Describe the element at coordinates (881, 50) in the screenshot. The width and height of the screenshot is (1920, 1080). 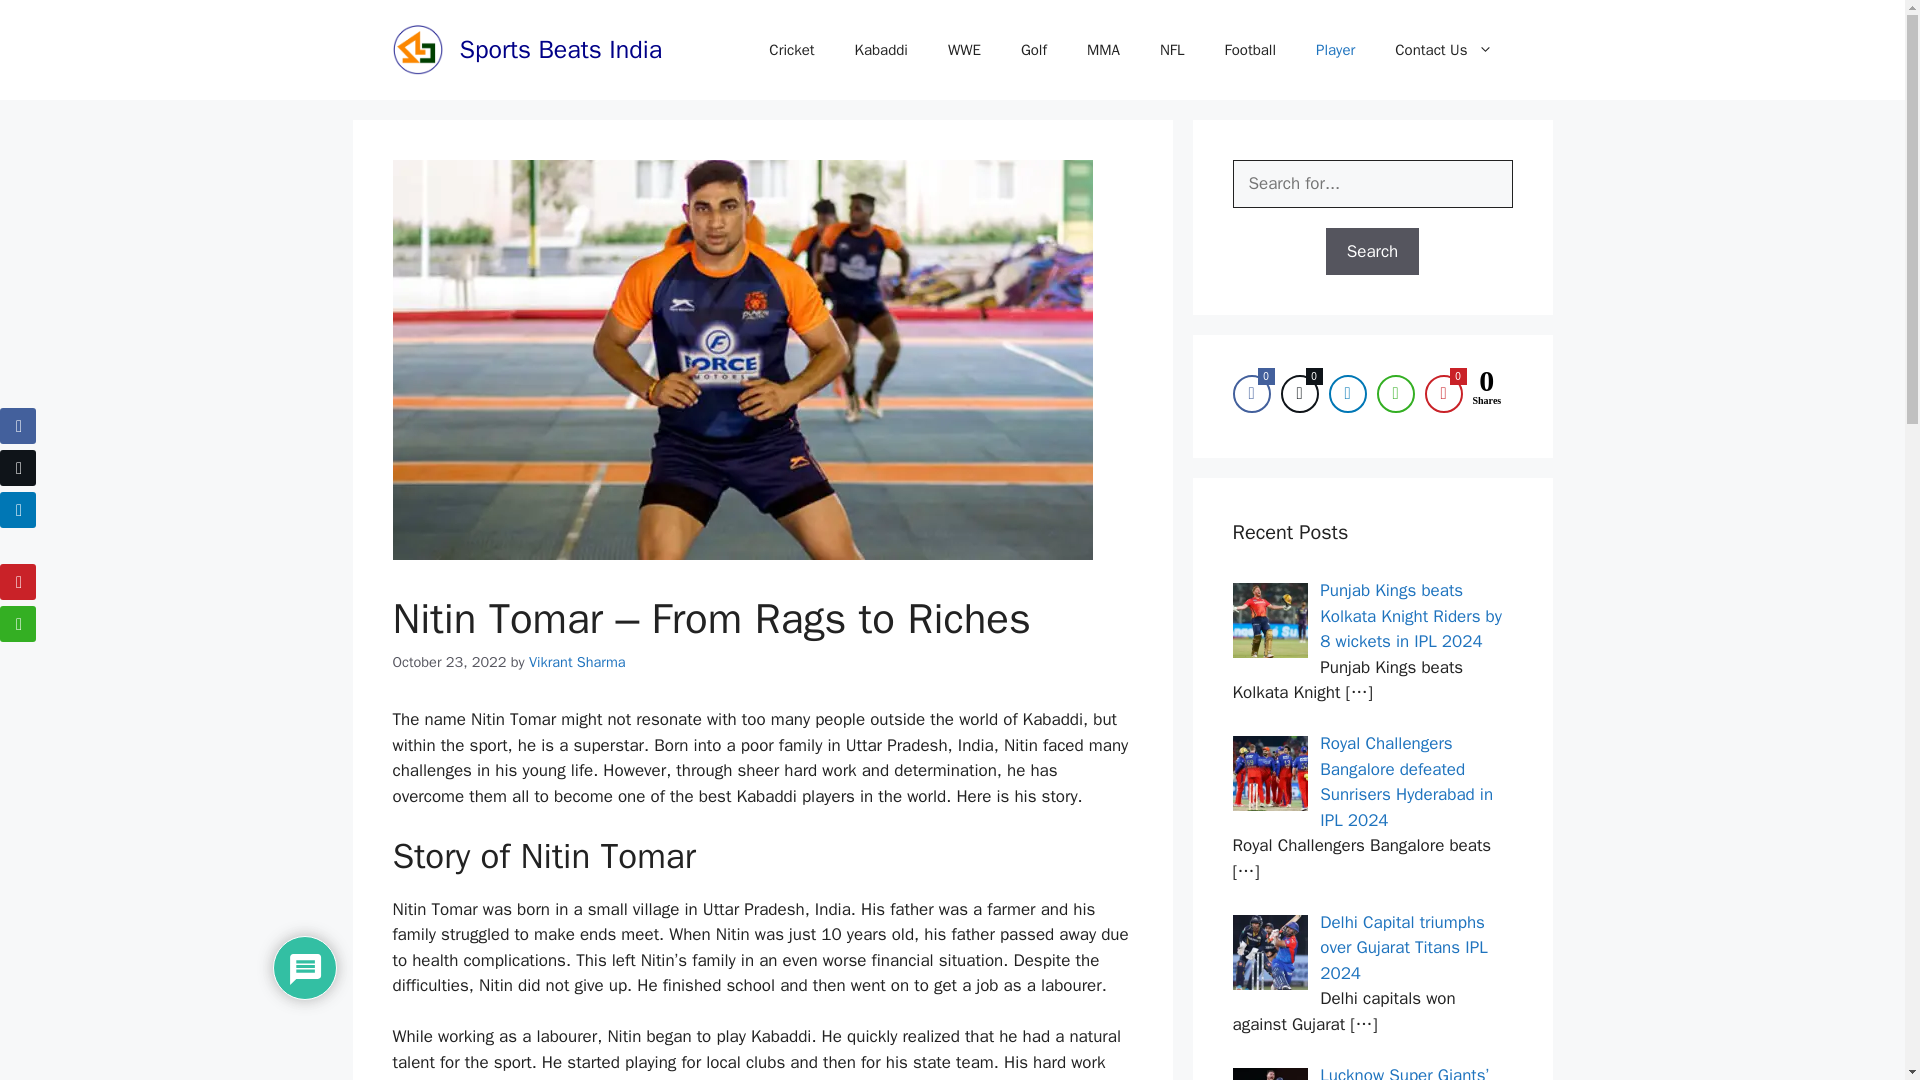
I see `Kabaddi` at that location.